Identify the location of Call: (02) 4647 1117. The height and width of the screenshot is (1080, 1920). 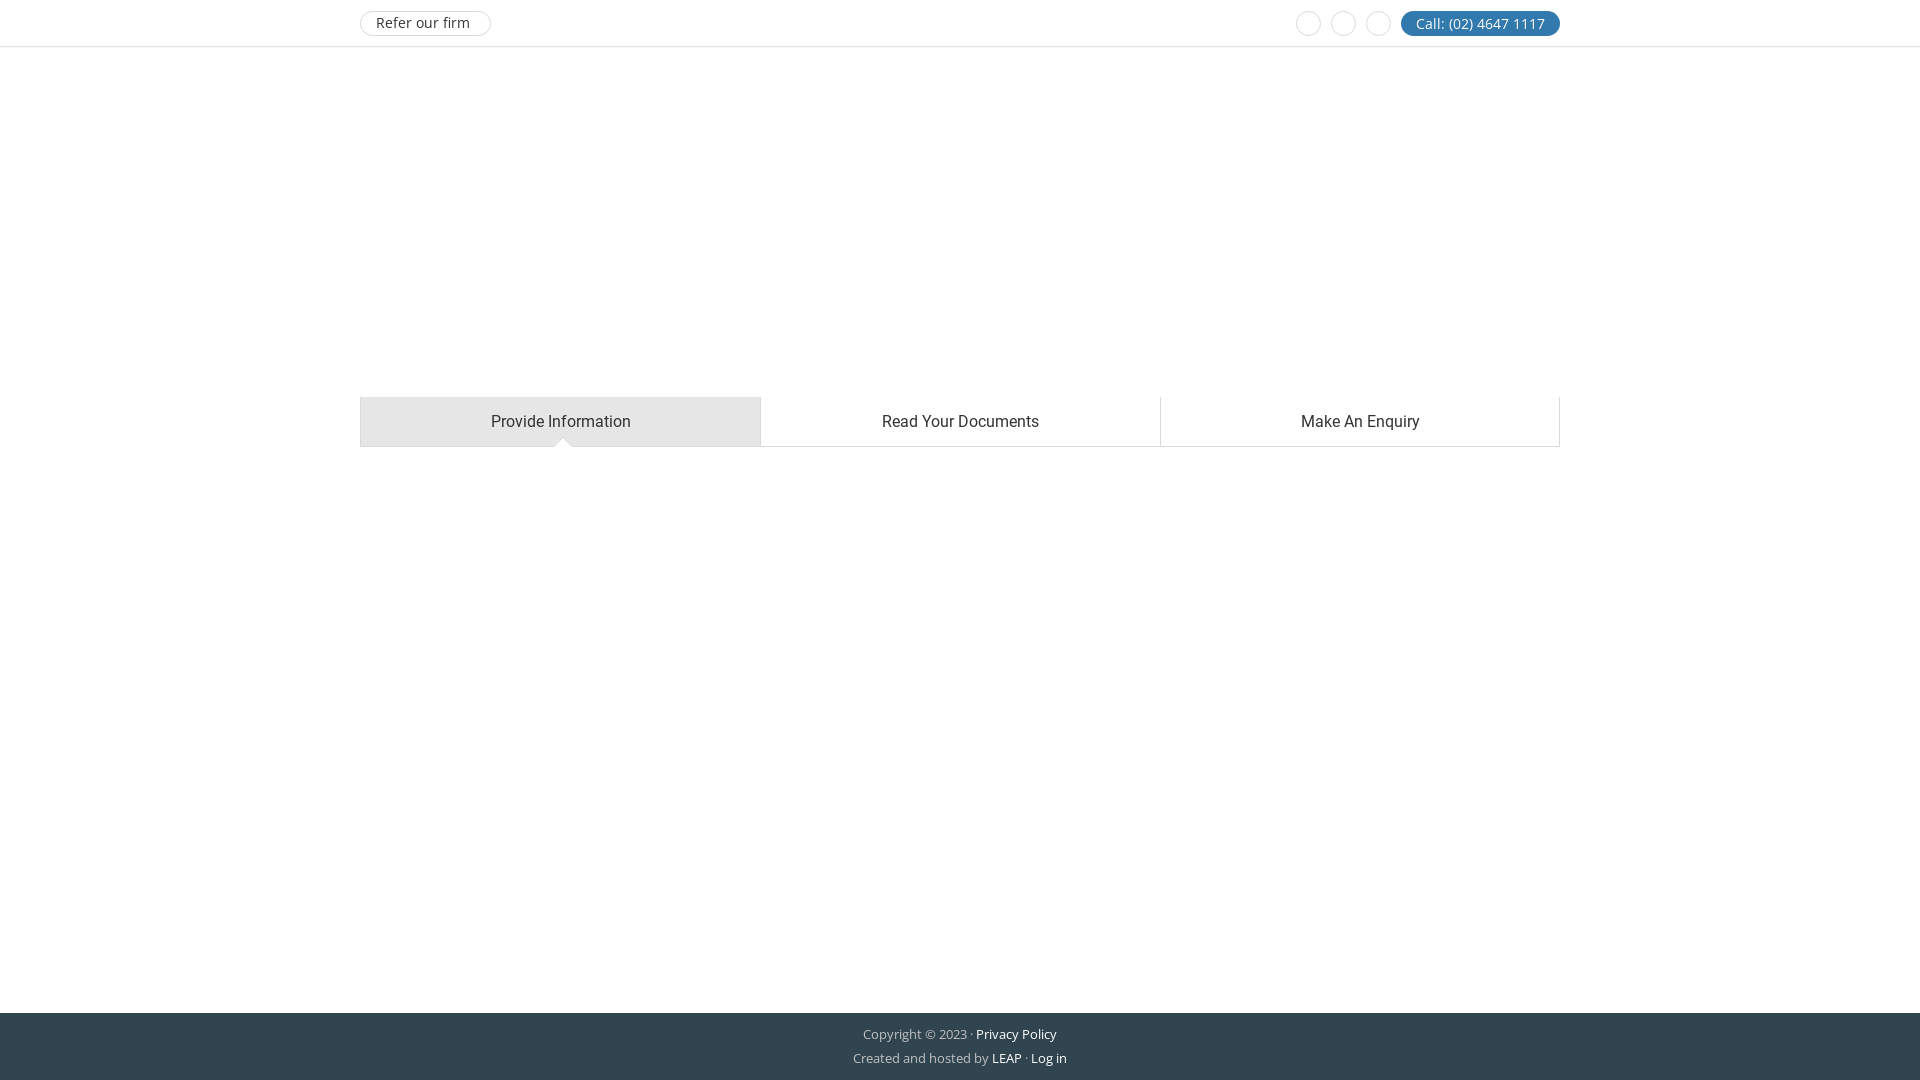
(1480, 24).